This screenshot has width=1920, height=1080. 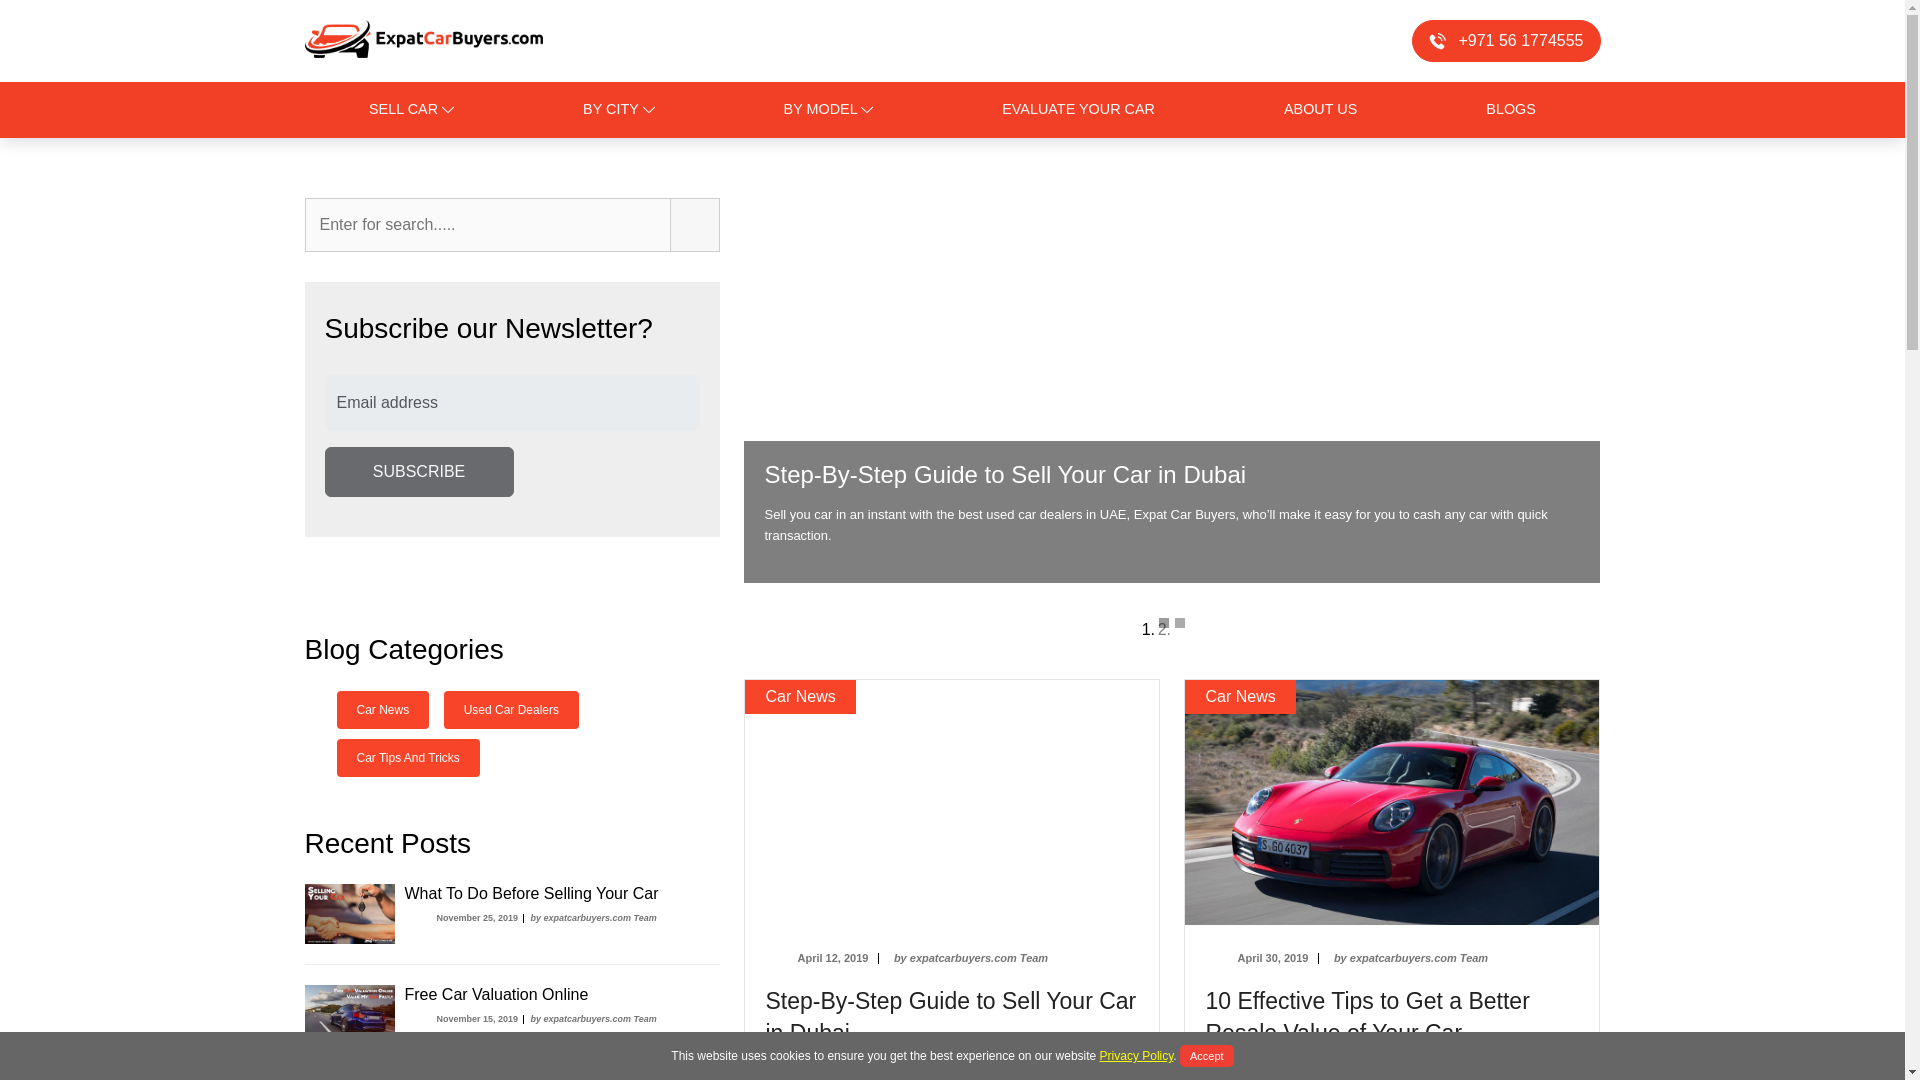 What do you see at coordinates (530, 892) in the screenshot?
I see `What To Do Before Selling Your Car` at bounding box center [530, 892].